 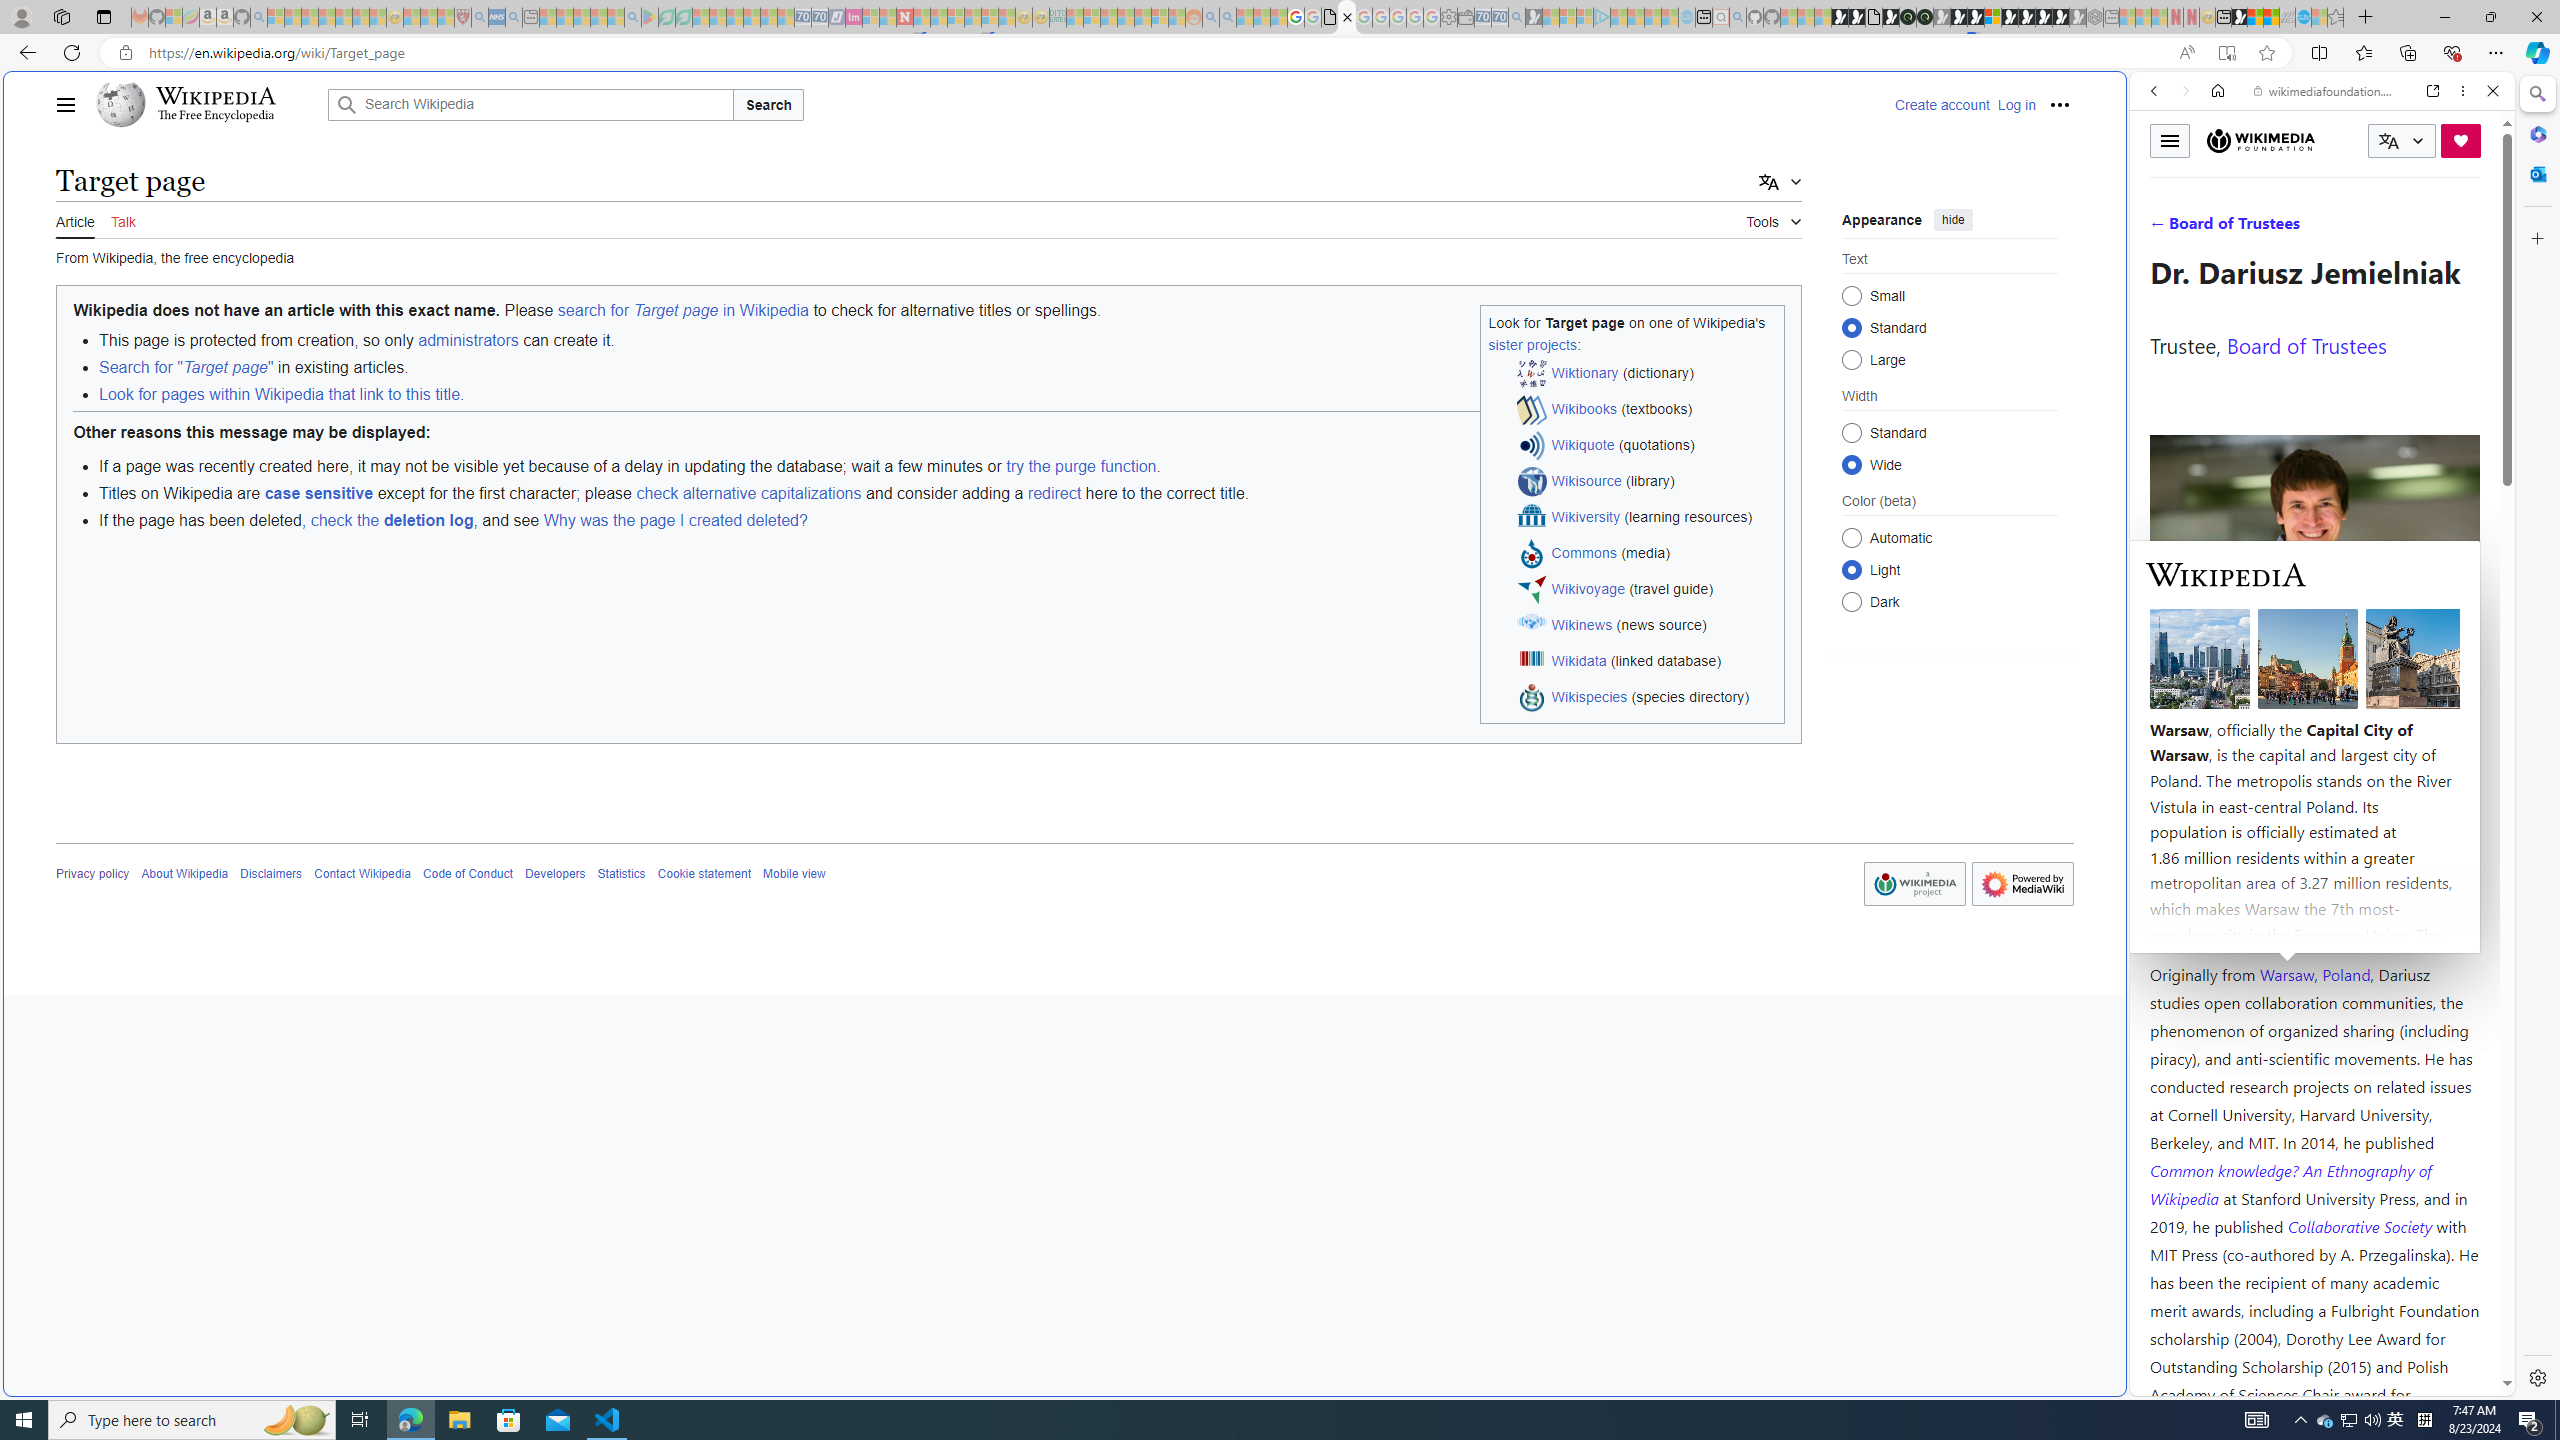 I want to click on Play Free Online Games | Games from Microsoft Start, so click(x=2026, y=17).